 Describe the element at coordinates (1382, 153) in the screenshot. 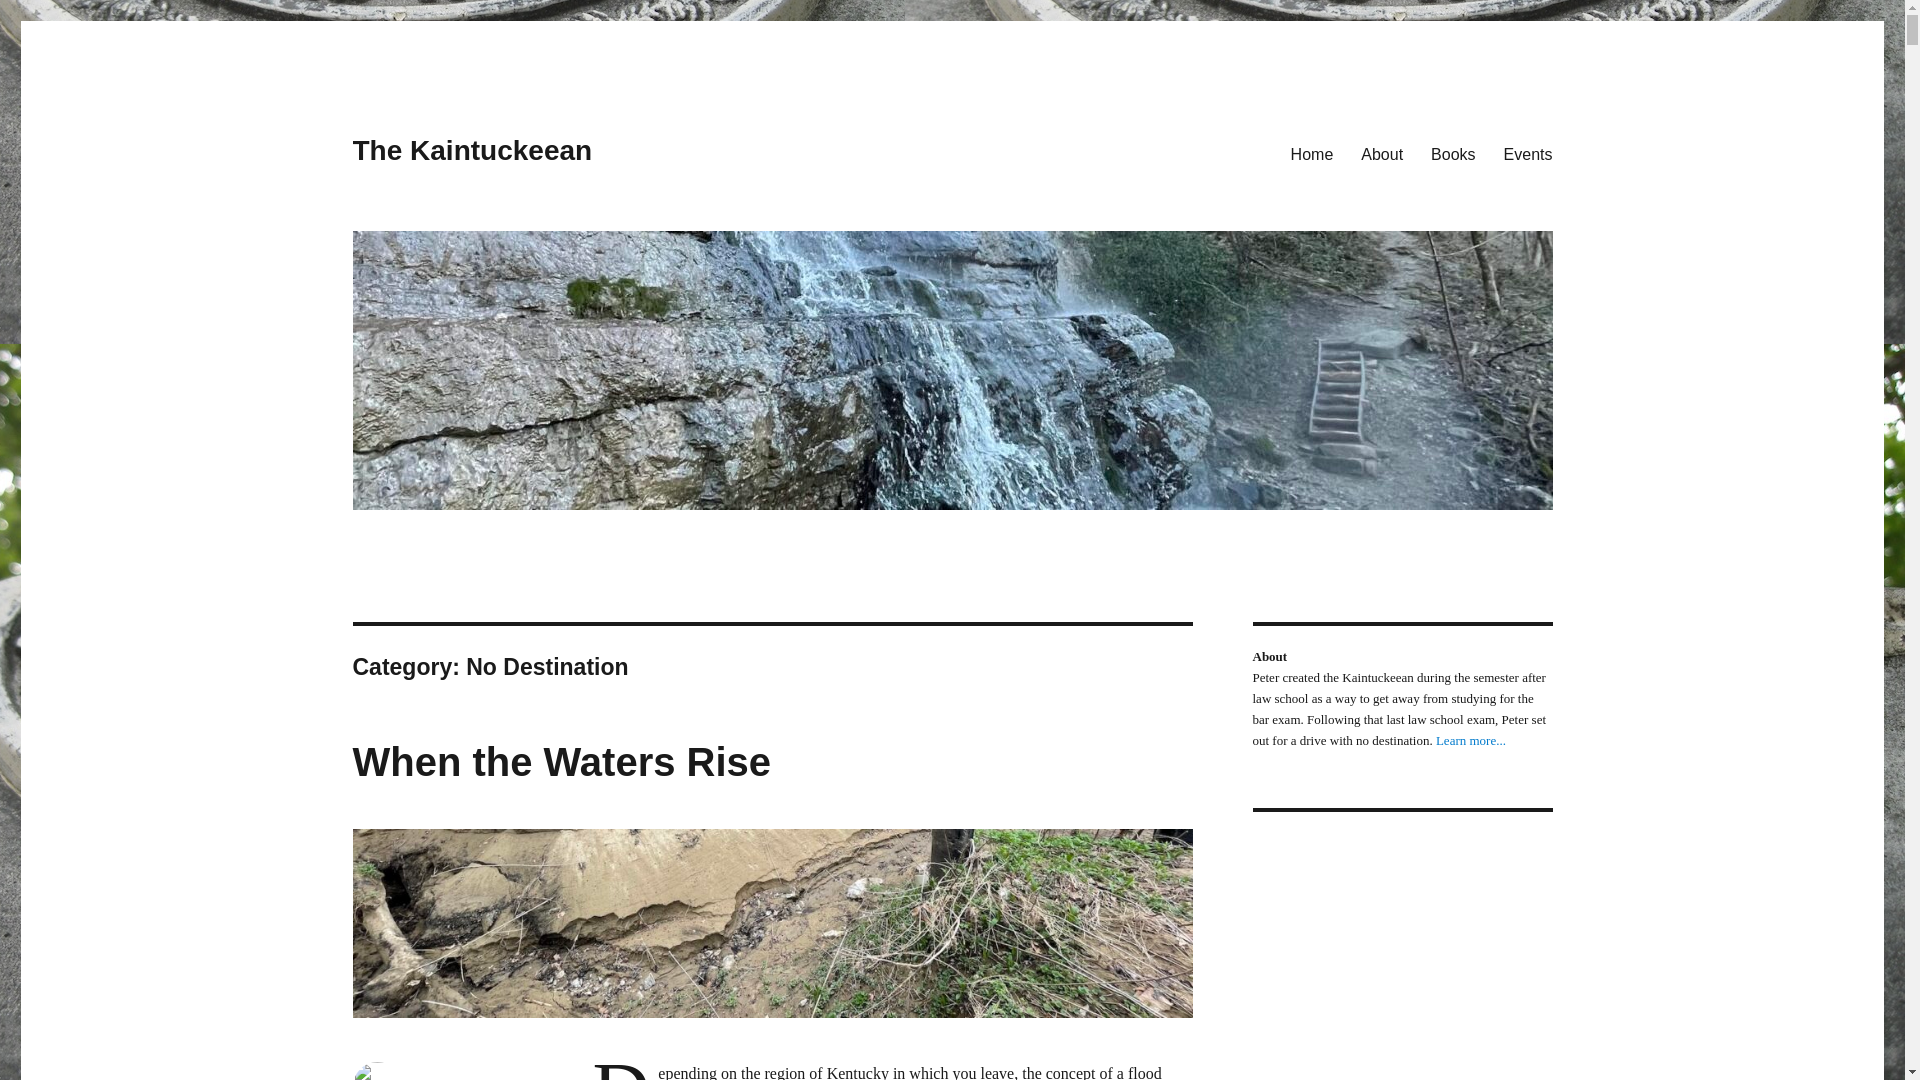

I see `About` at that location.